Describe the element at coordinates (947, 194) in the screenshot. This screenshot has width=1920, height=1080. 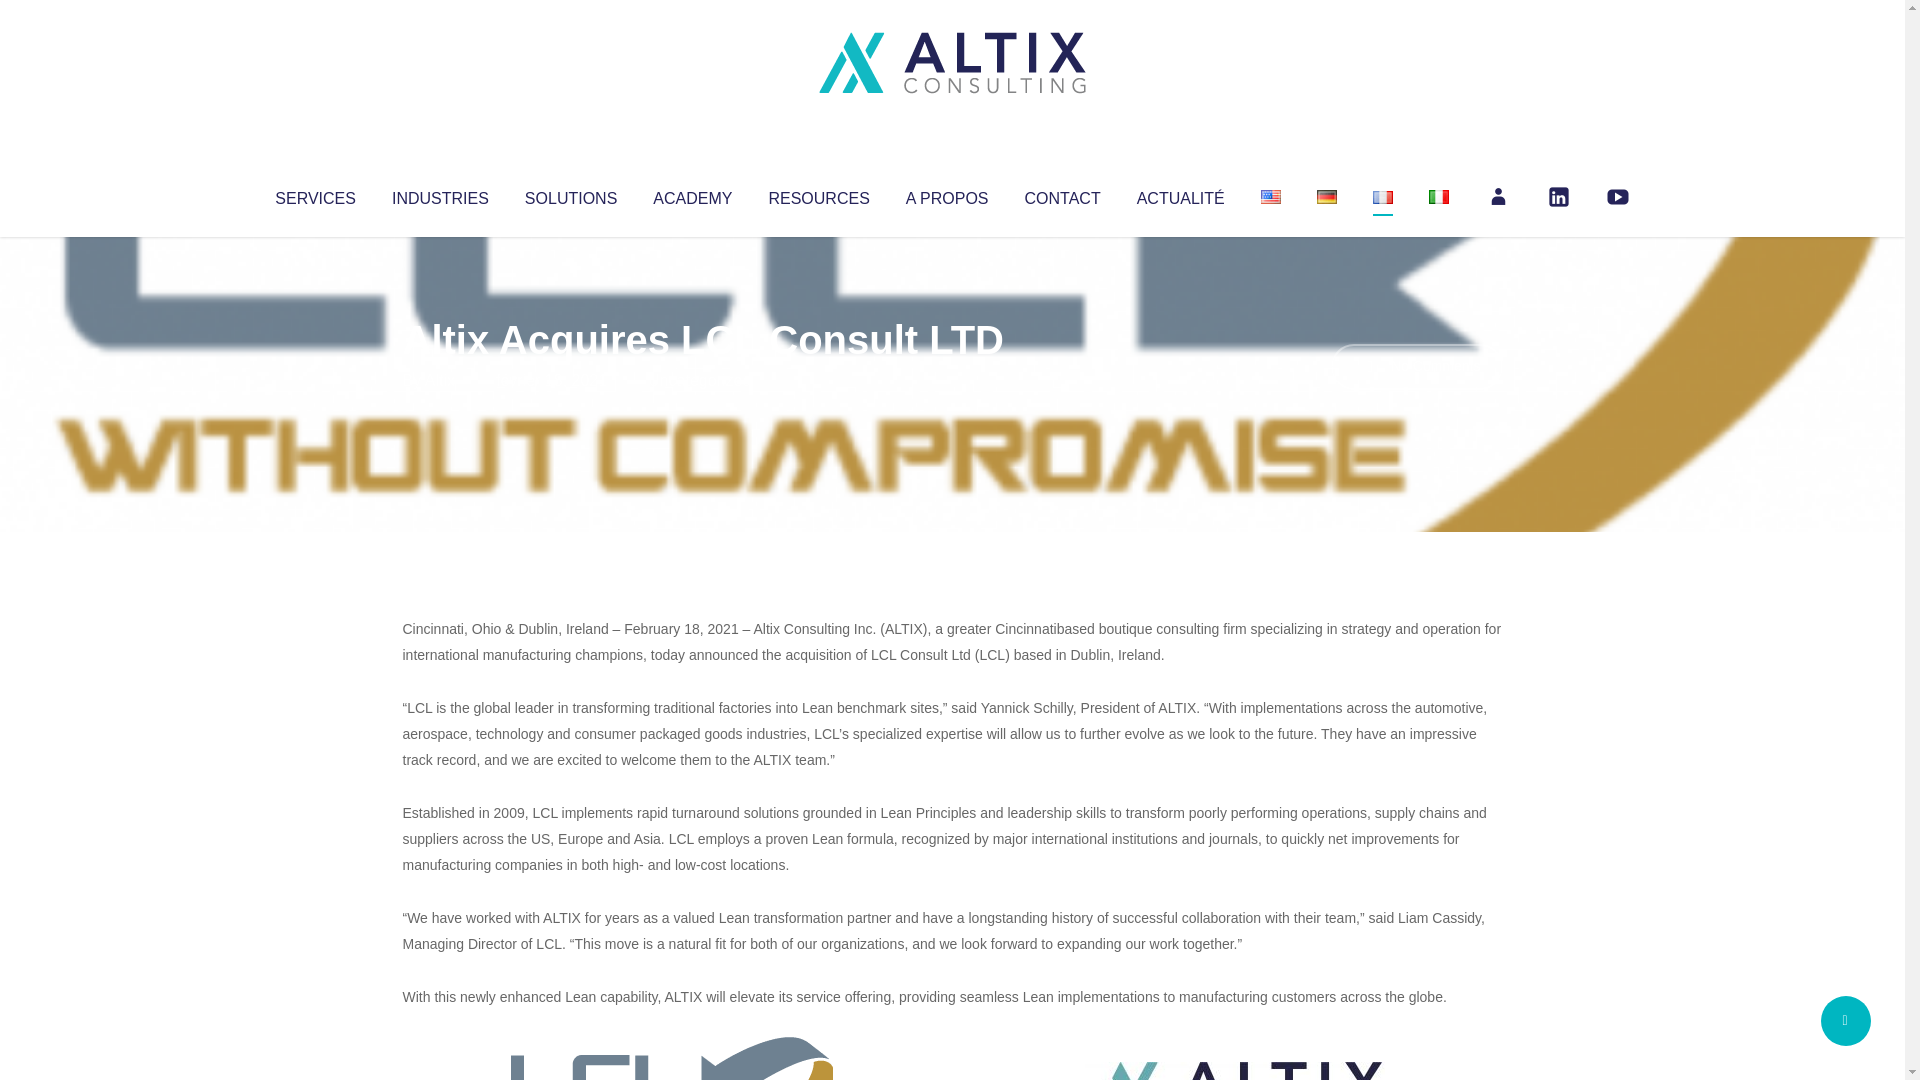
I see `A PROPOS` at that location.